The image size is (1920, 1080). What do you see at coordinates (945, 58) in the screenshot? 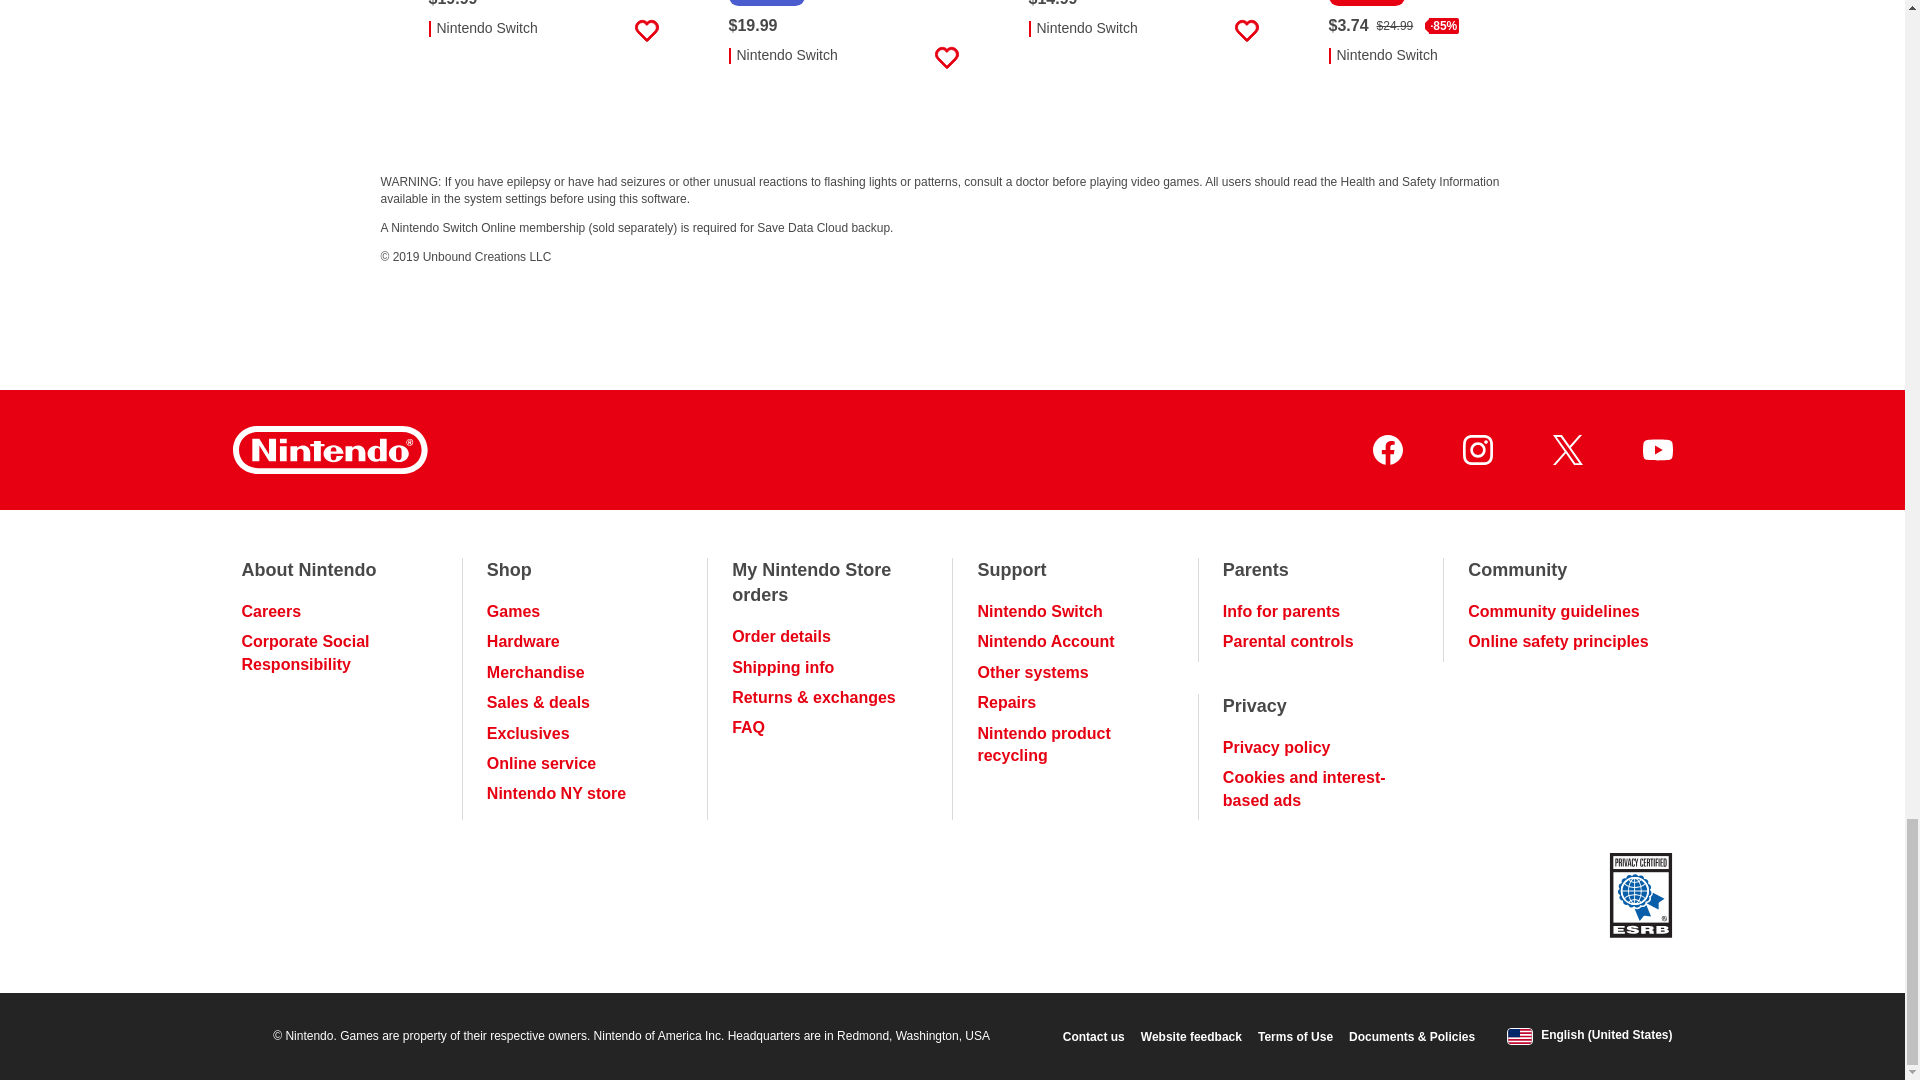
I see `Add to Wish List` at bounding box center [945, 58].